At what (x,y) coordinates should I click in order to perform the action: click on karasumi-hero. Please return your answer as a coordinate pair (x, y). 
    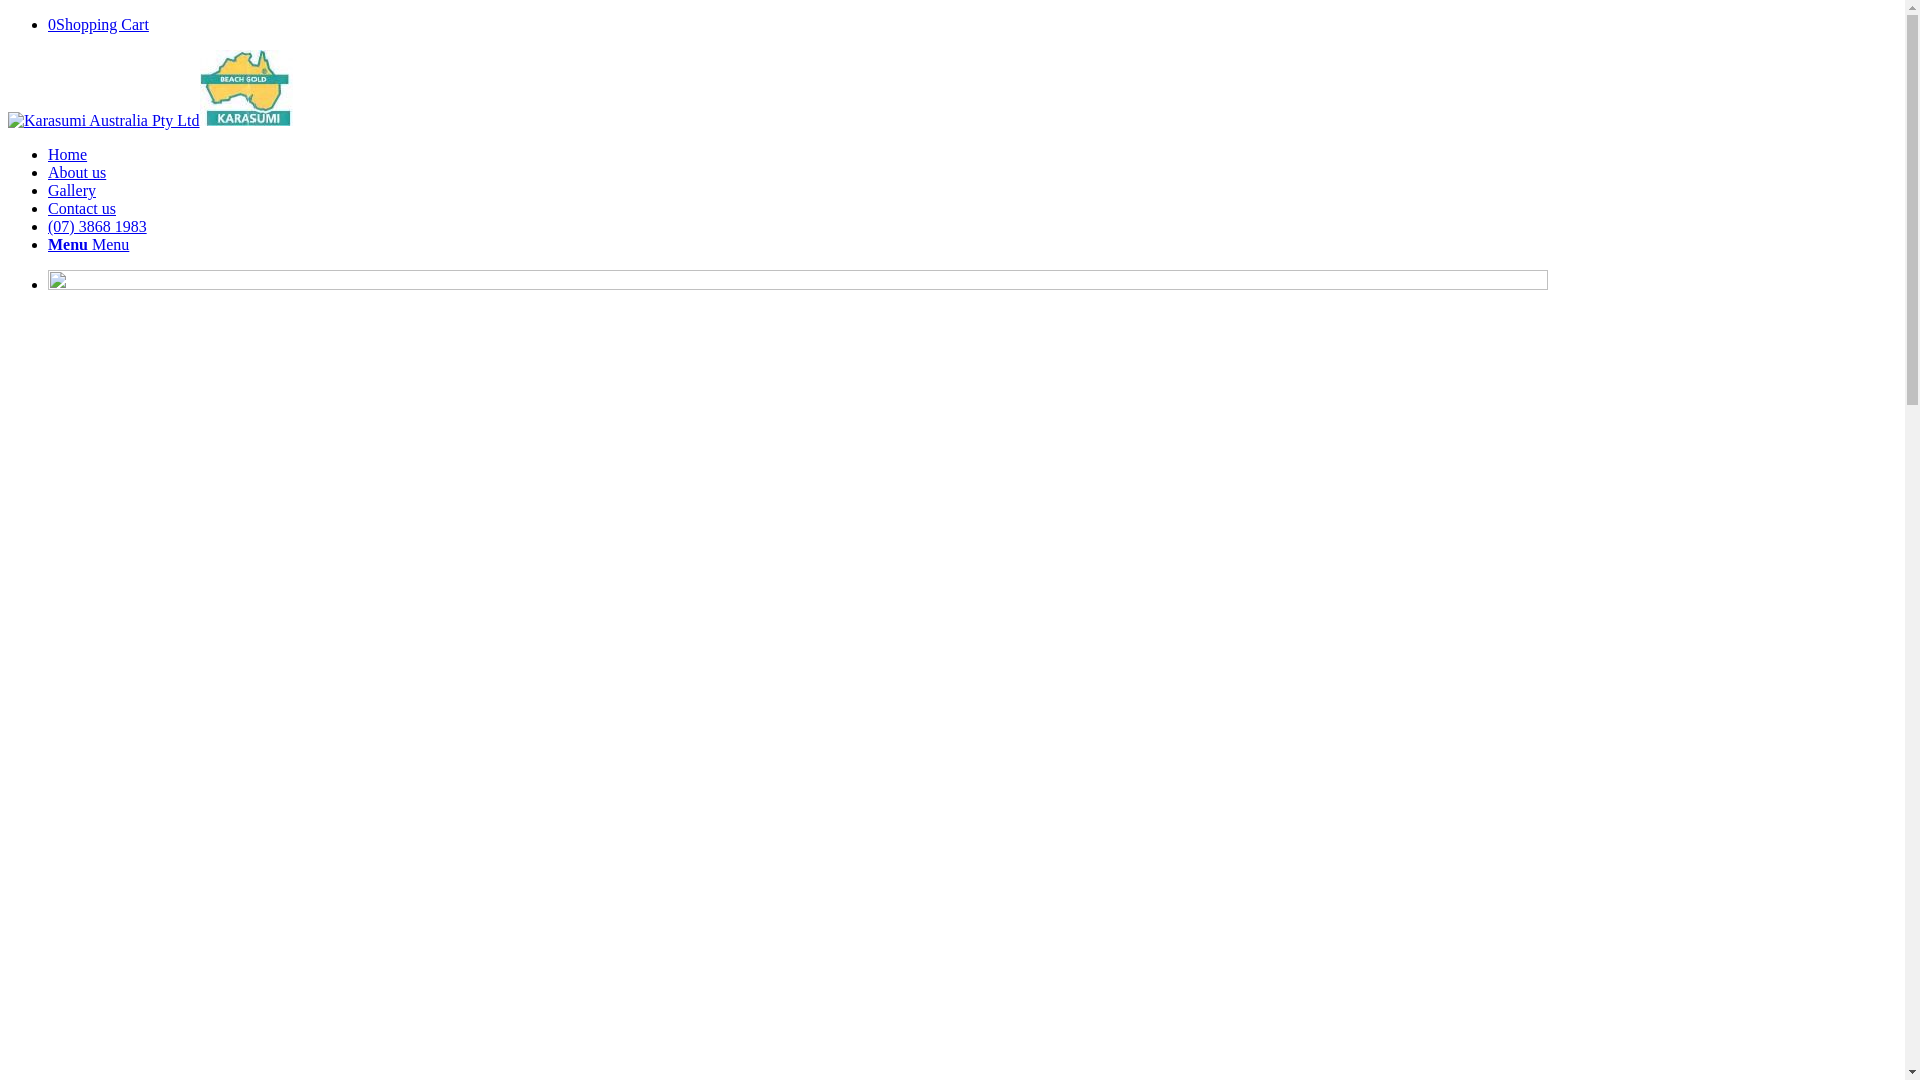
    Looking at the image, I should click on (798, 585).